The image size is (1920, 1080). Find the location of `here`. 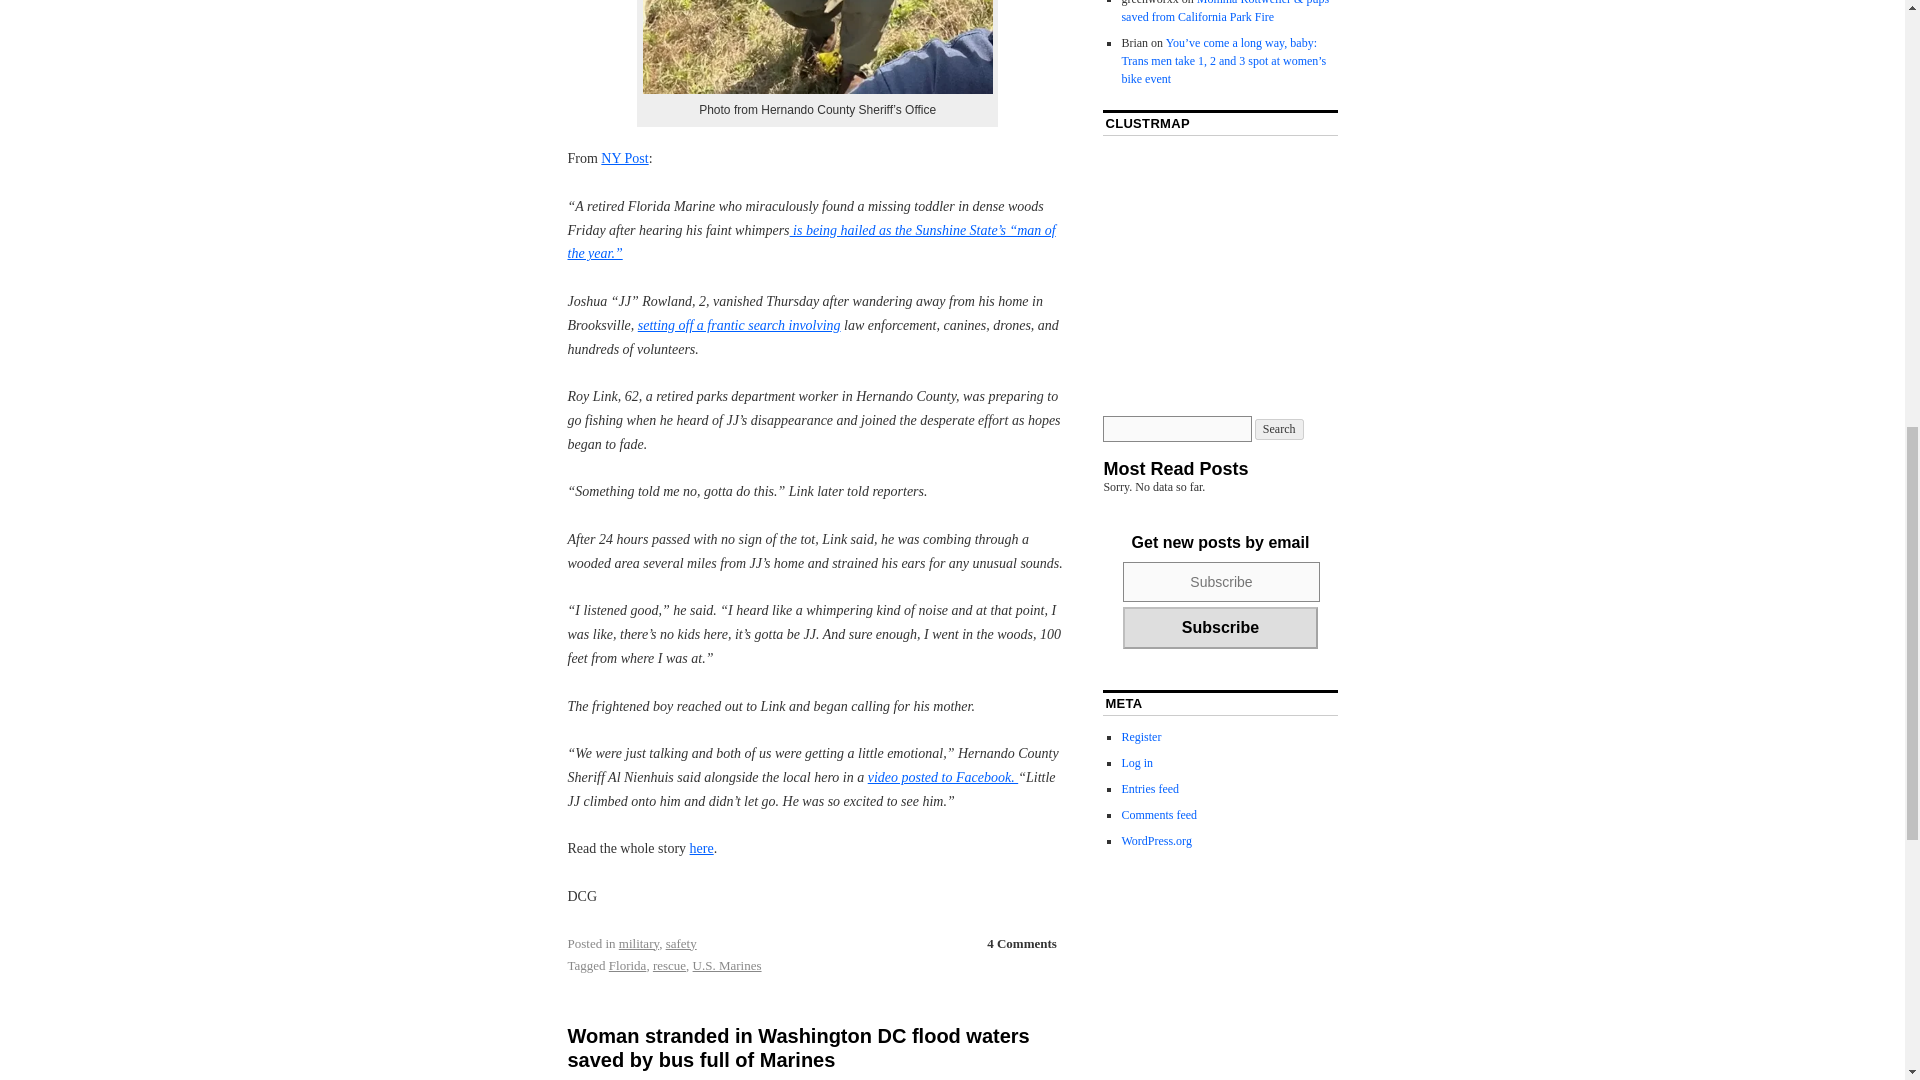

here is located at coordinates (702, 848).